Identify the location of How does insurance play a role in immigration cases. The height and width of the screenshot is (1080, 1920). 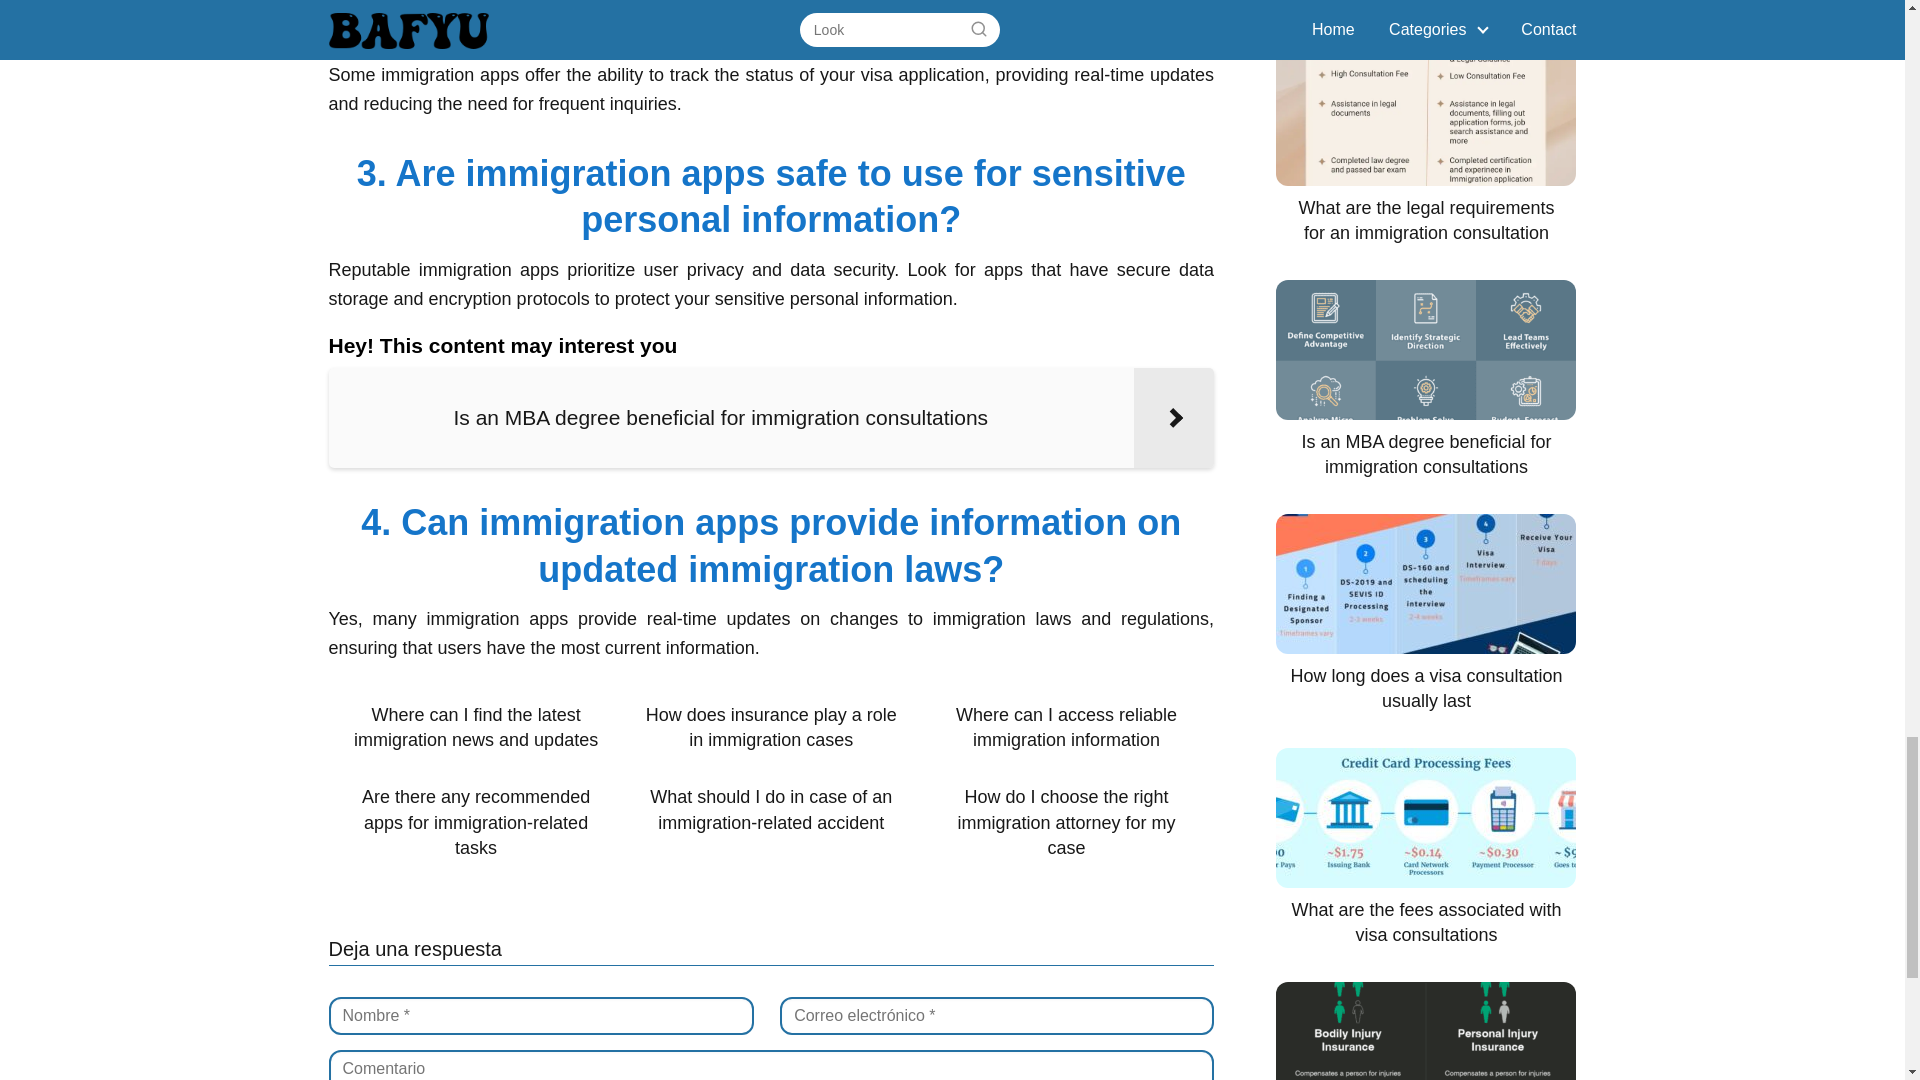
(770, 728).